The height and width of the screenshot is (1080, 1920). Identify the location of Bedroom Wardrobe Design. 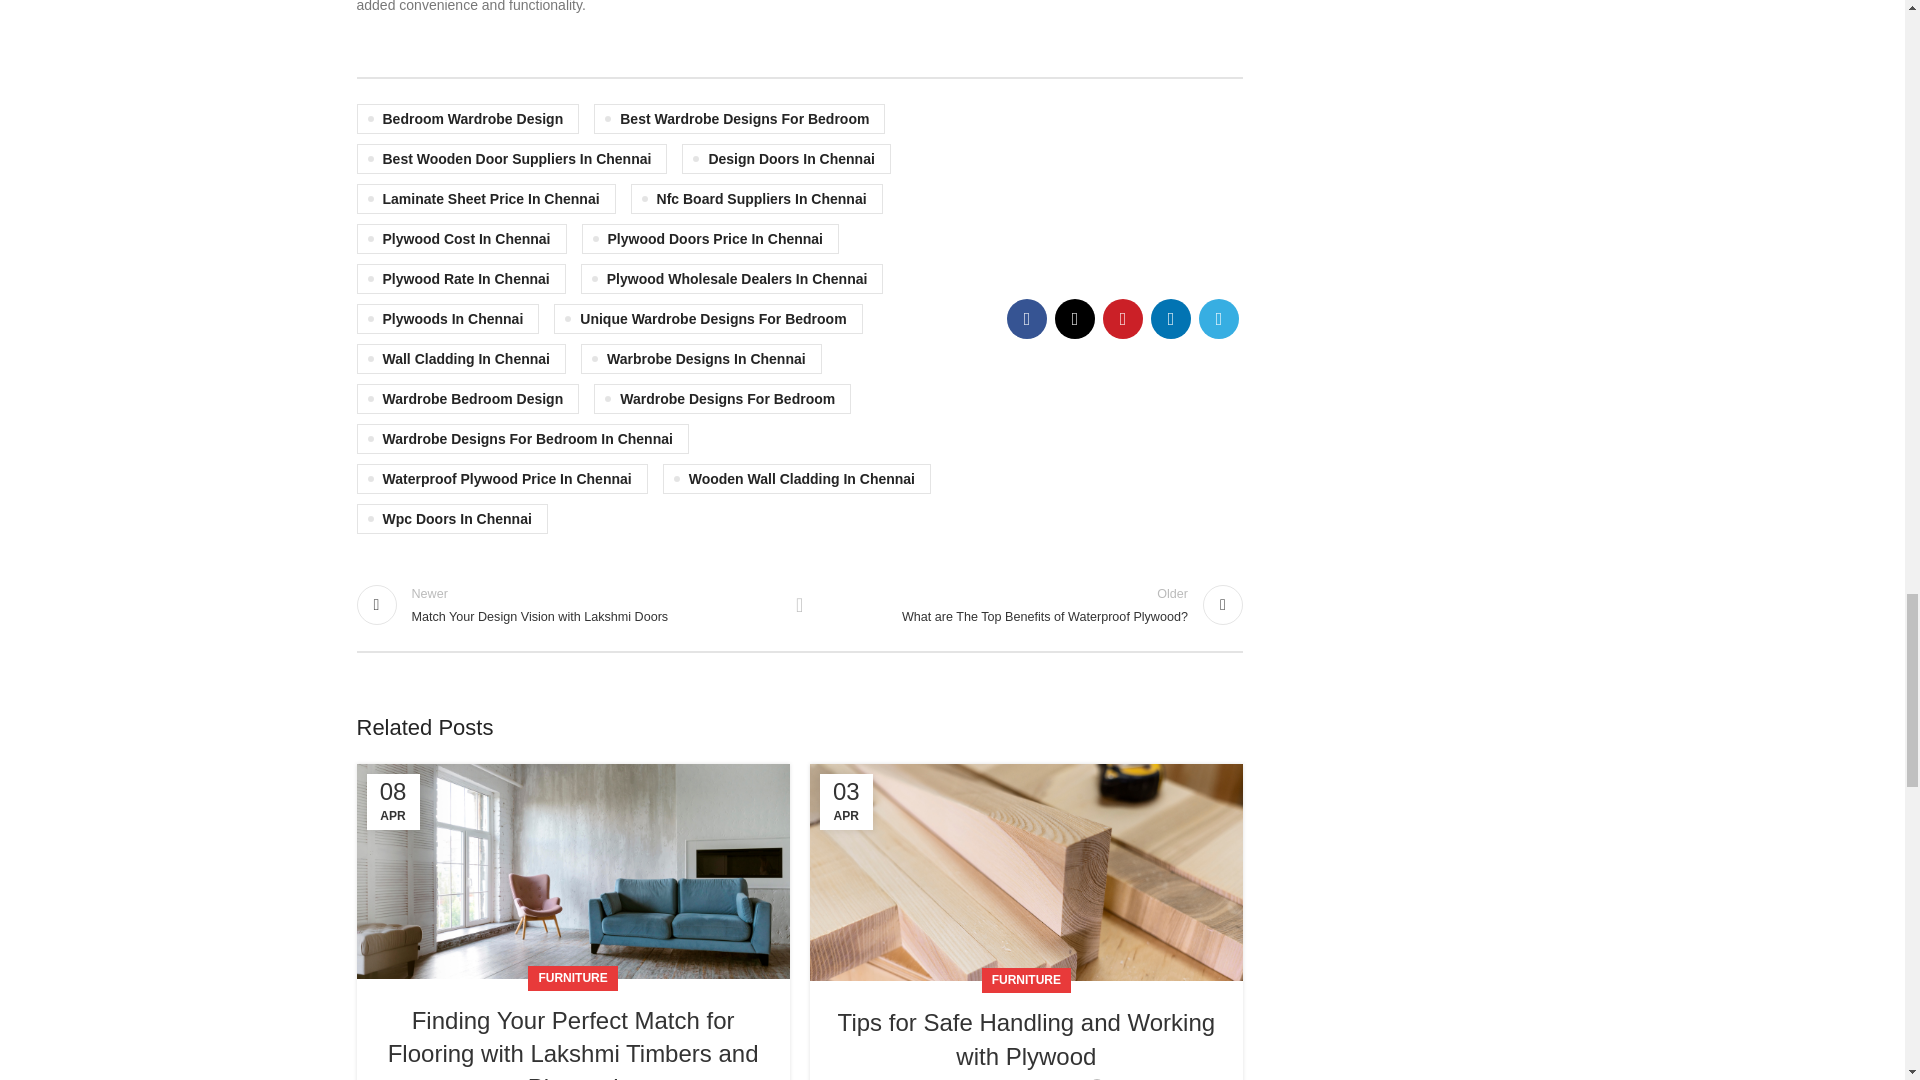
(467, 118).